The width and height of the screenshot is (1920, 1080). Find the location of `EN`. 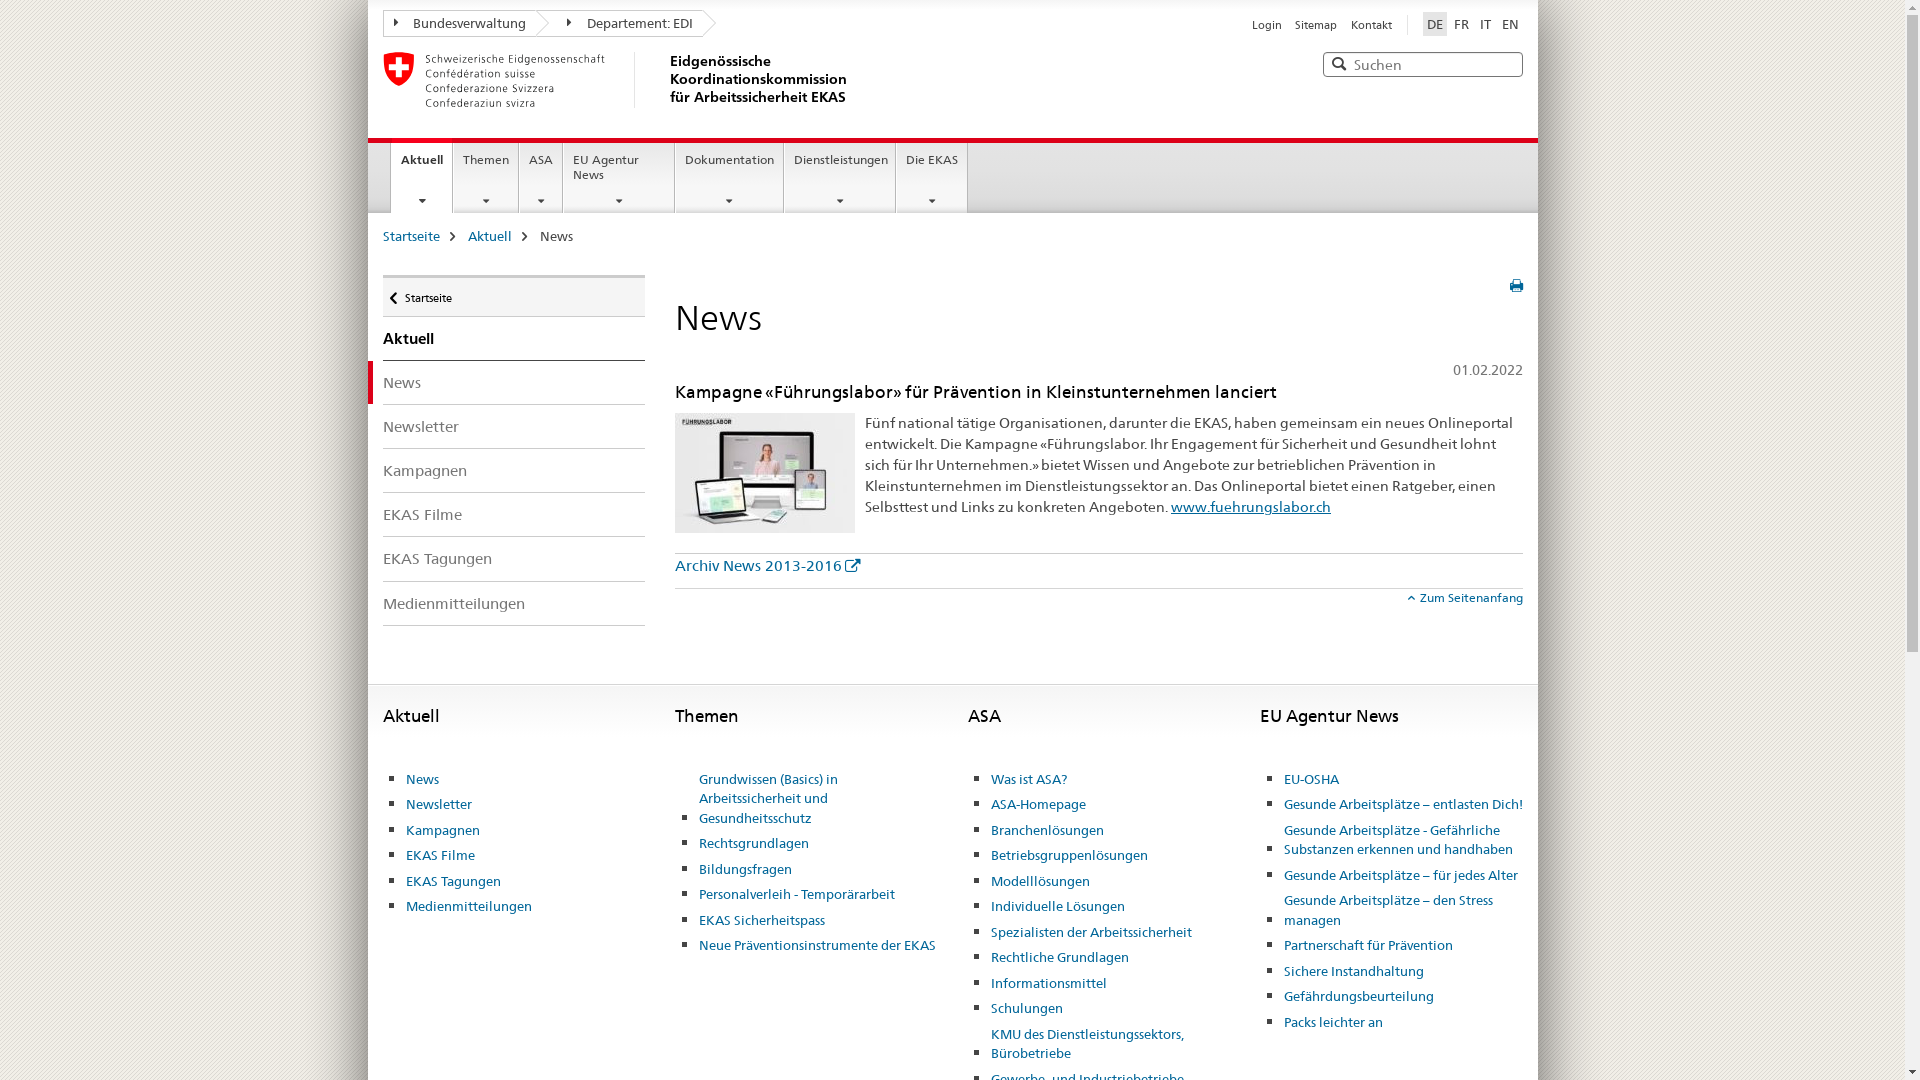

EN is located at coordinates (1510, 24).